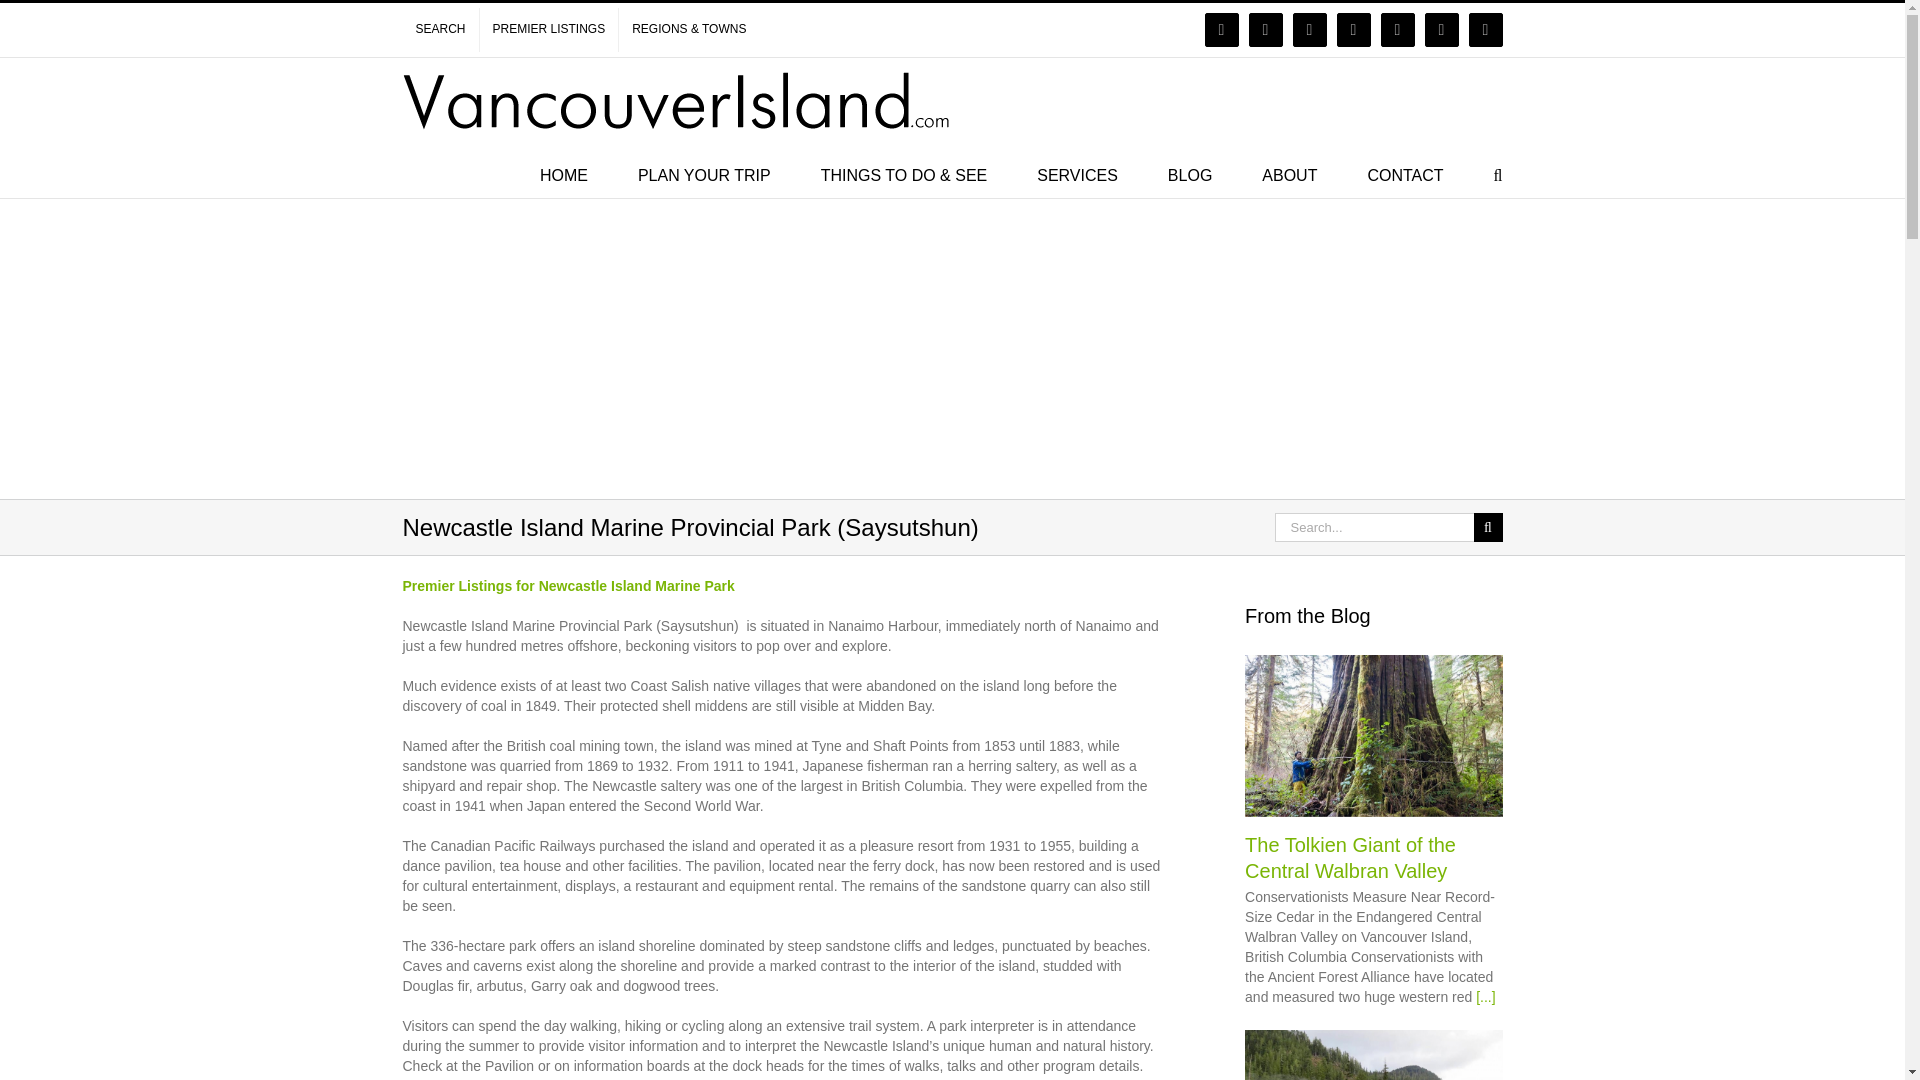 The width and height of the screenshot is (1920, 1080). I want to click on YouTube, so click(1353, 30).